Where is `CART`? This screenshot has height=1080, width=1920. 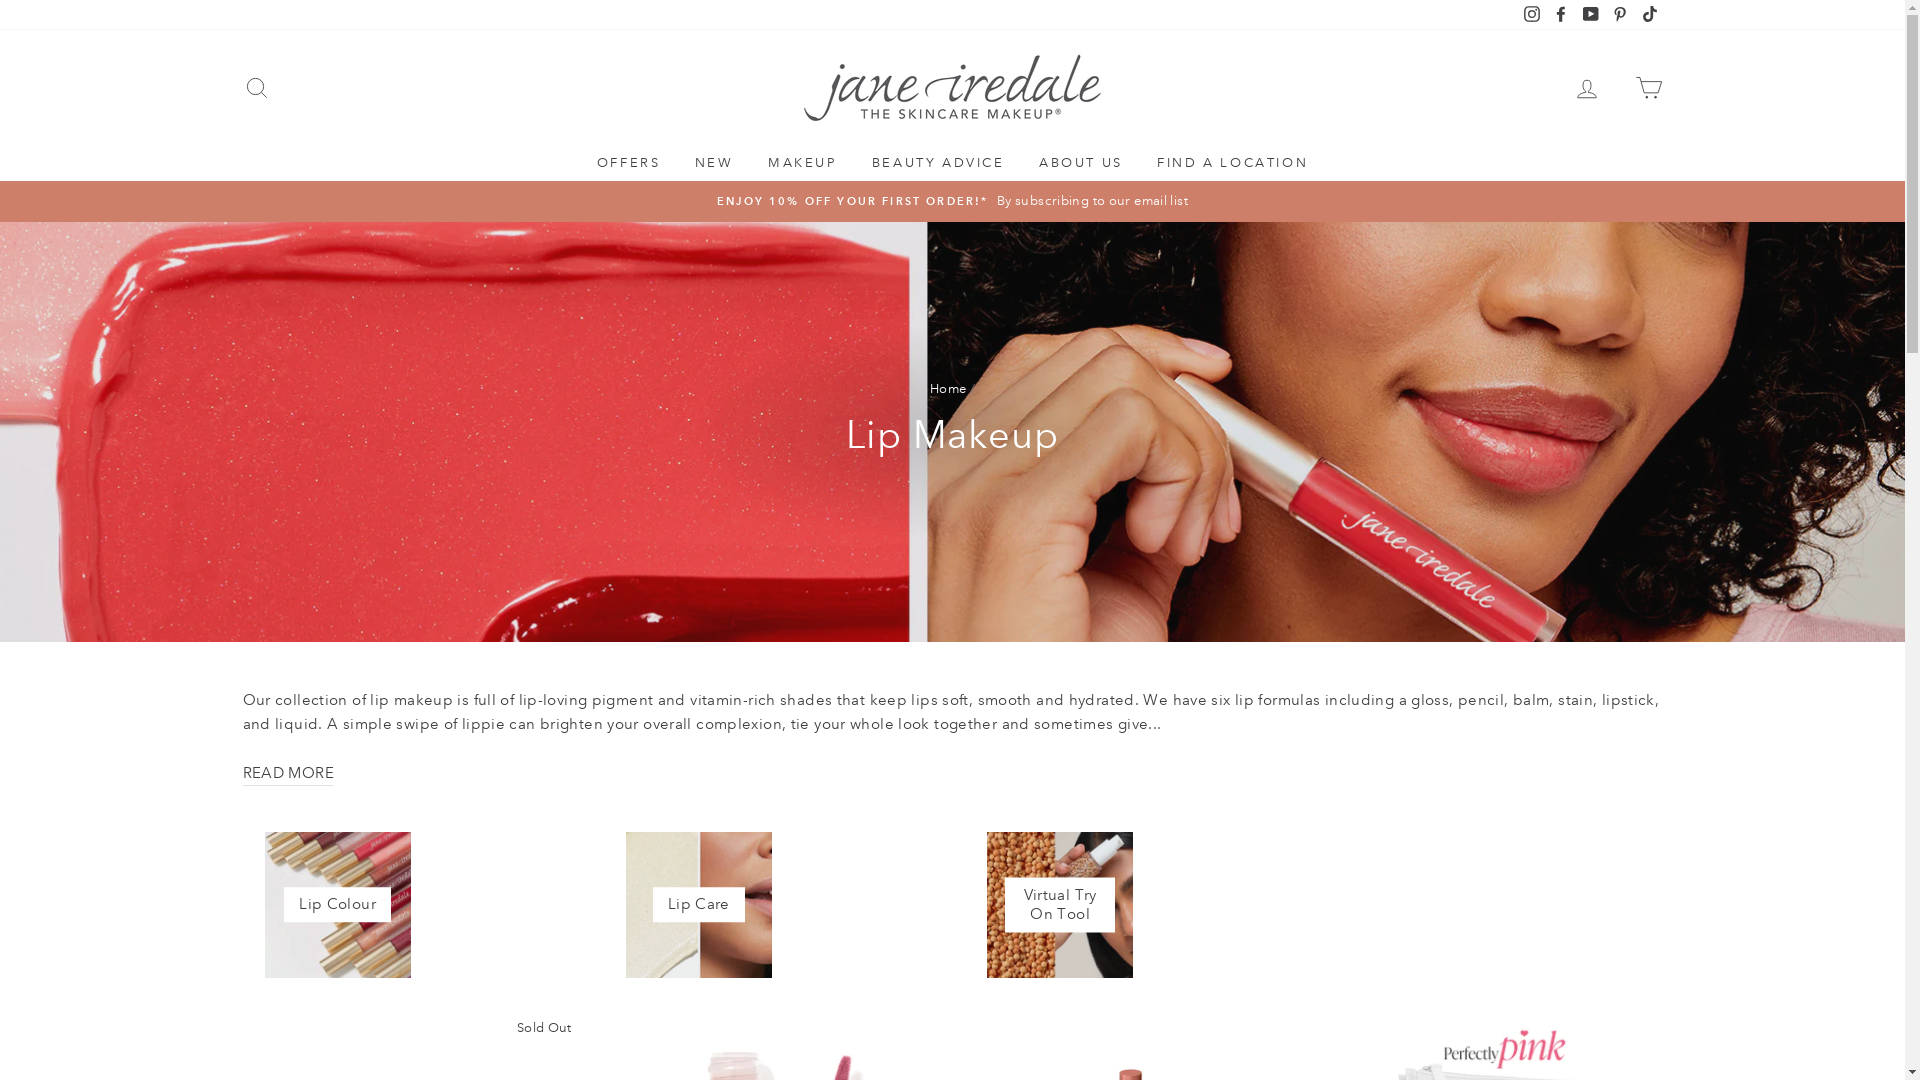
CART is located at coordinates (1648, 88).